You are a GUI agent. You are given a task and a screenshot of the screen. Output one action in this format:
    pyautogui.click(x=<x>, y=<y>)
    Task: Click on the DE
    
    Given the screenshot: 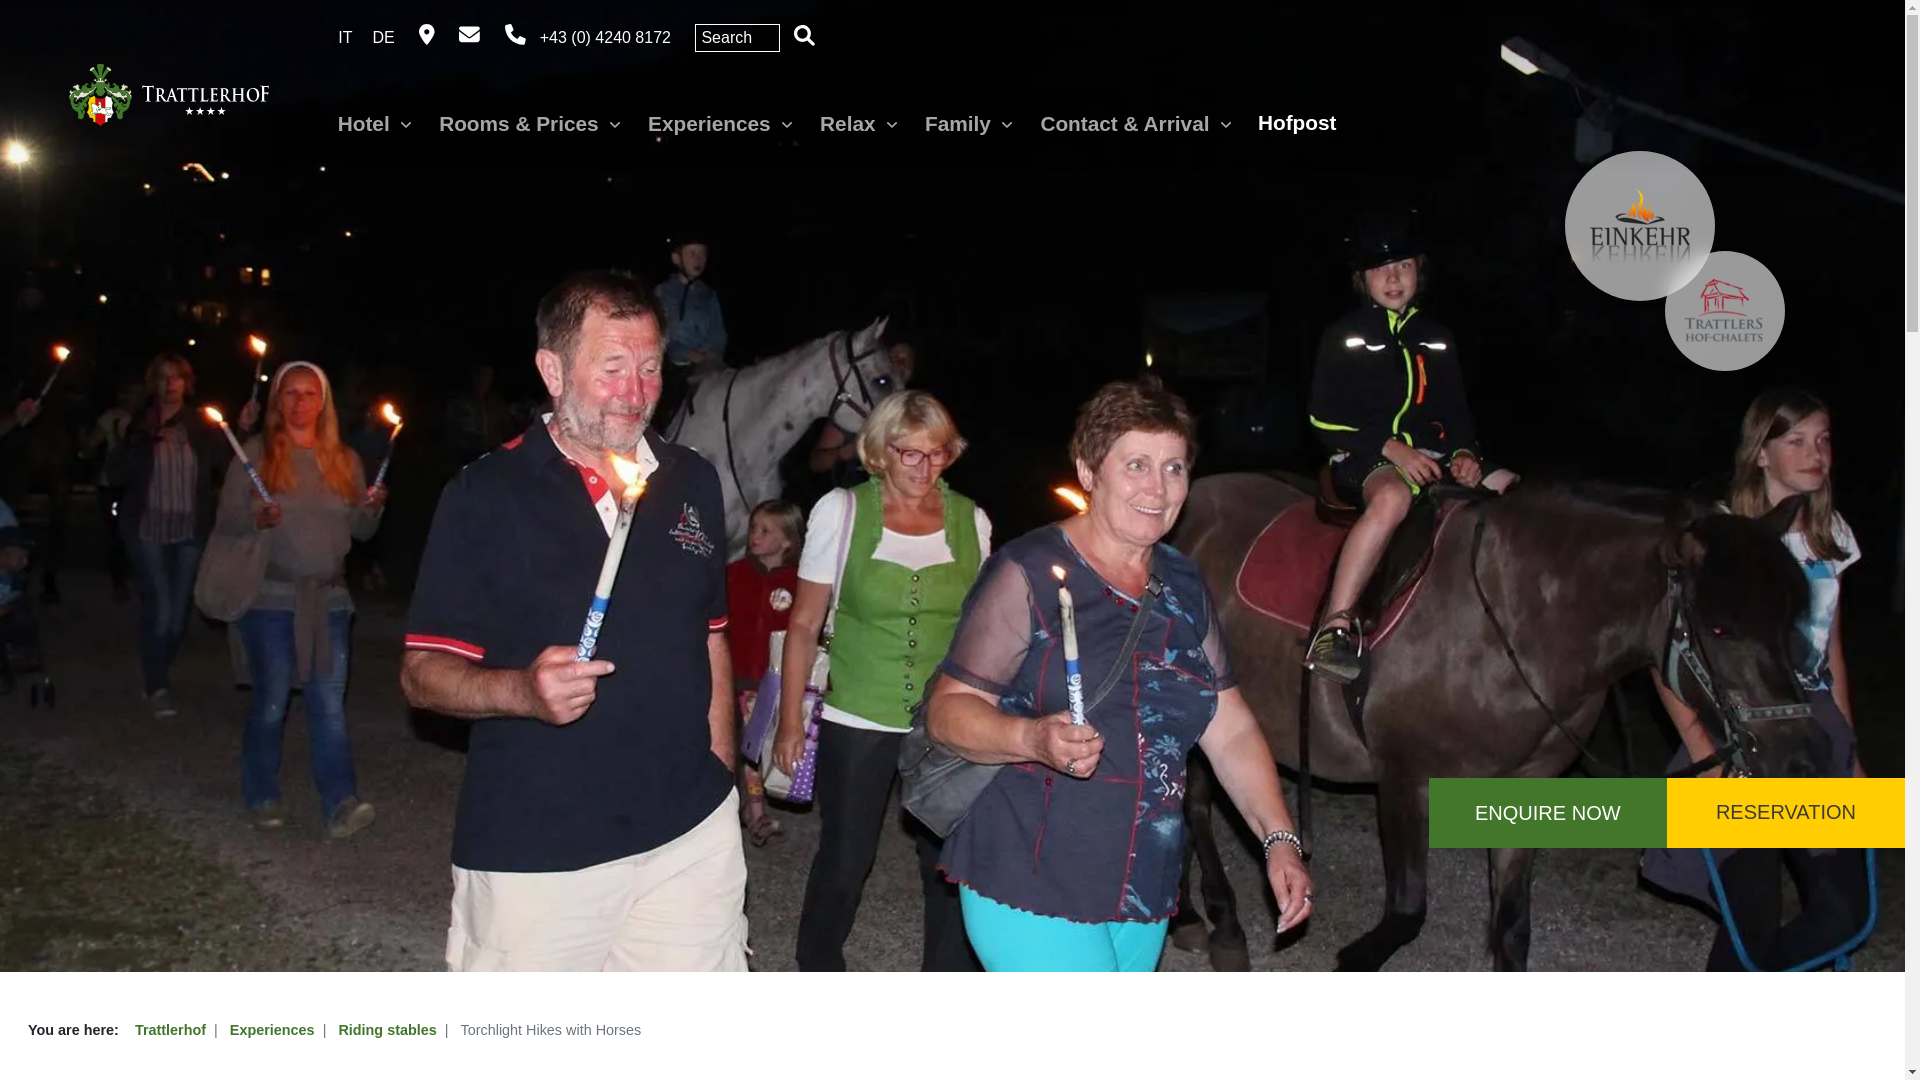 What is the action you would take?
    pyautogui.click(x=384, y=38)
    